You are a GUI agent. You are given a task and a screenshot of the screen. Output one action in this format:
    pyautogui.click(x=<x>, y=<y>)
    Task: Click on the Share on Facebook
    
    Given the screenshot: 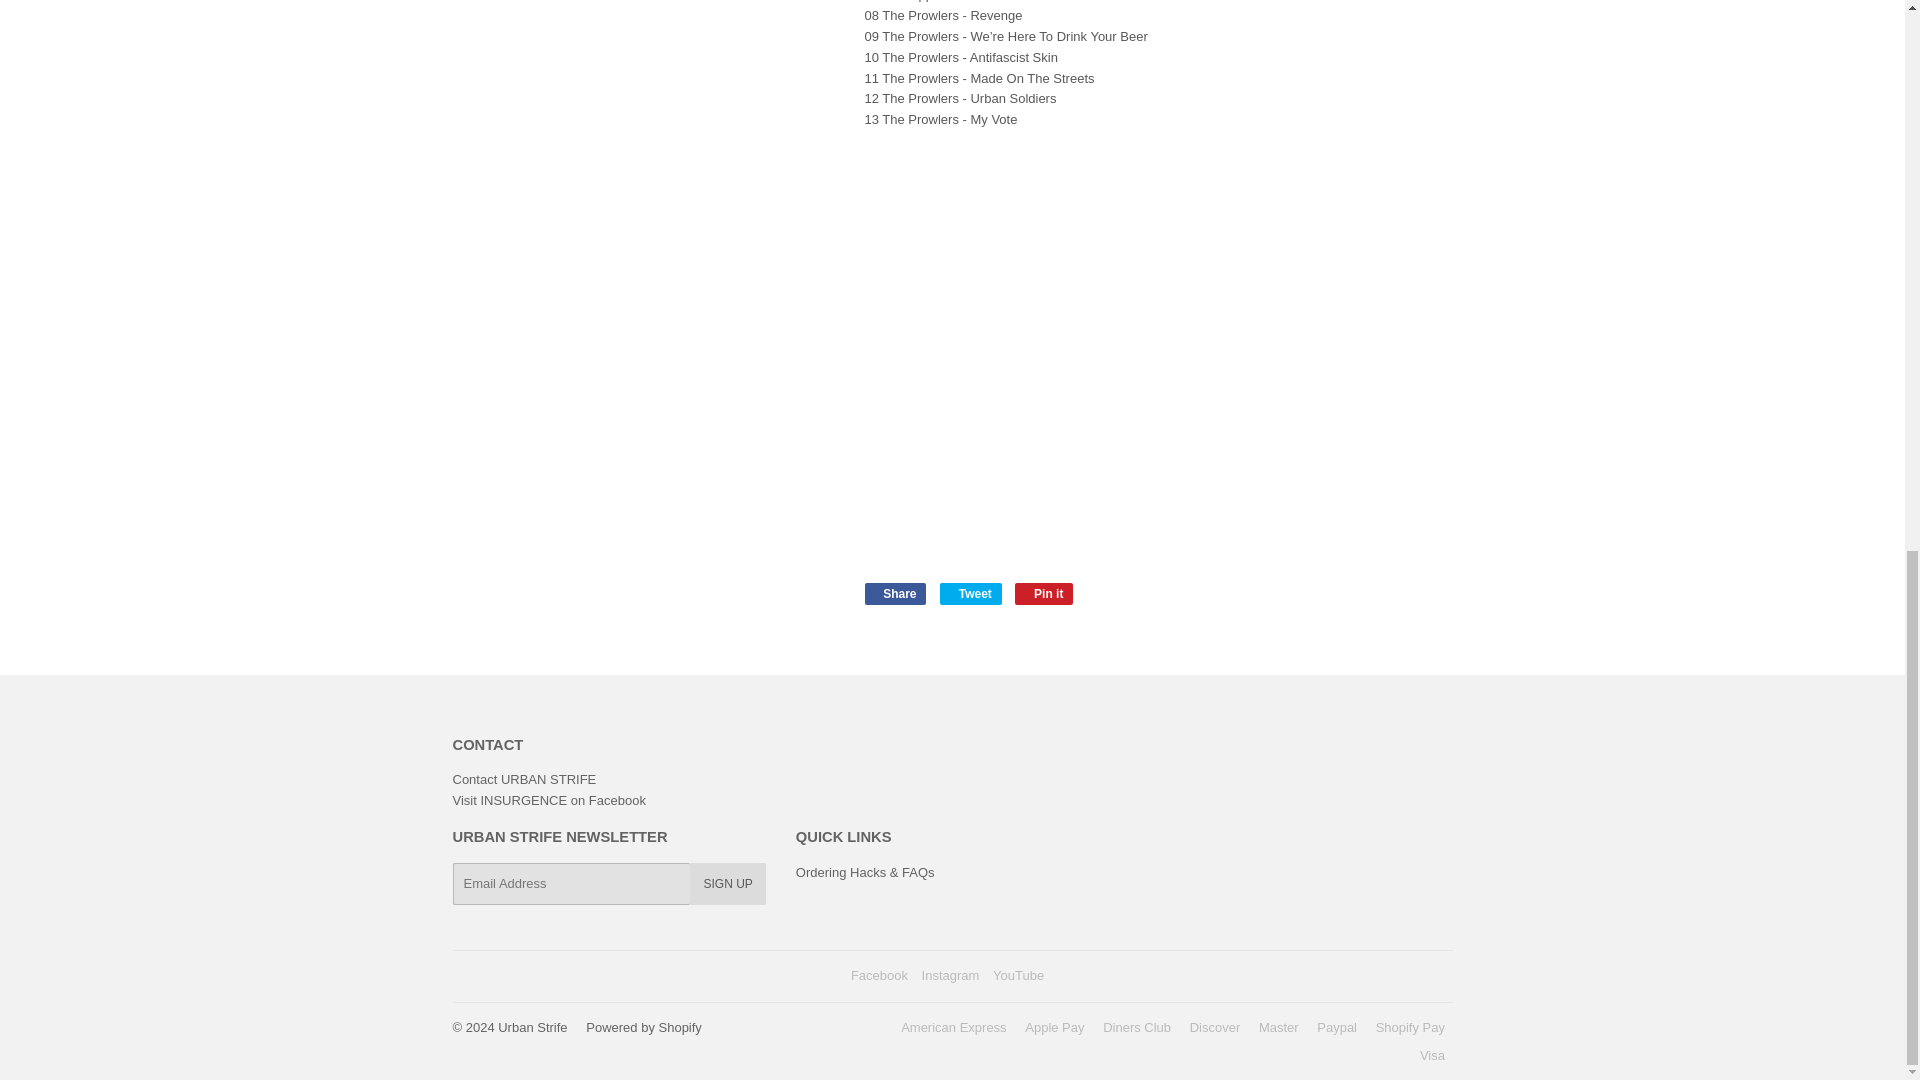 What is the action you would take?
    pyautogui.click(x=894, y=594)
    